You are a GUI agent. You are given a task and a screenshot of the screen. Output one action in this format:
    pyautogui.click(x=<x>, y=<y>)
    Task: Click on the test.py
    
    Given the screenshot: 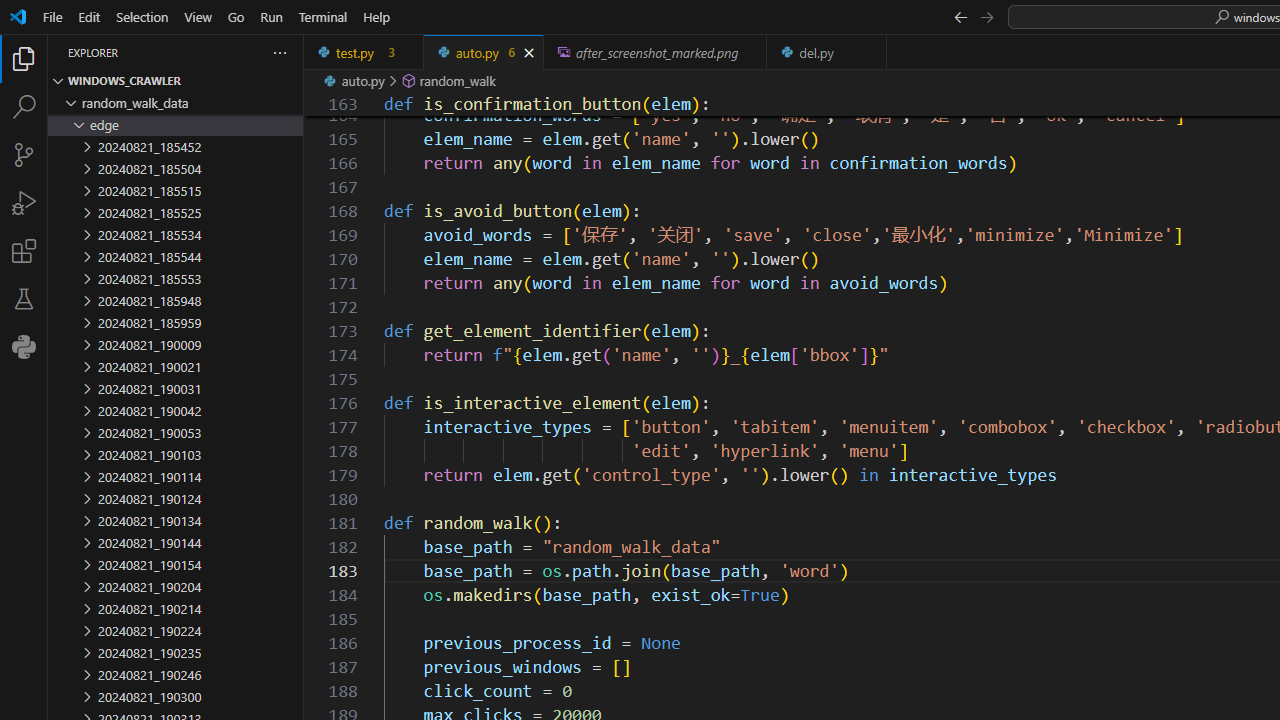 What is the action you would take?
    pyautogui.click(x=364, y=52)
    